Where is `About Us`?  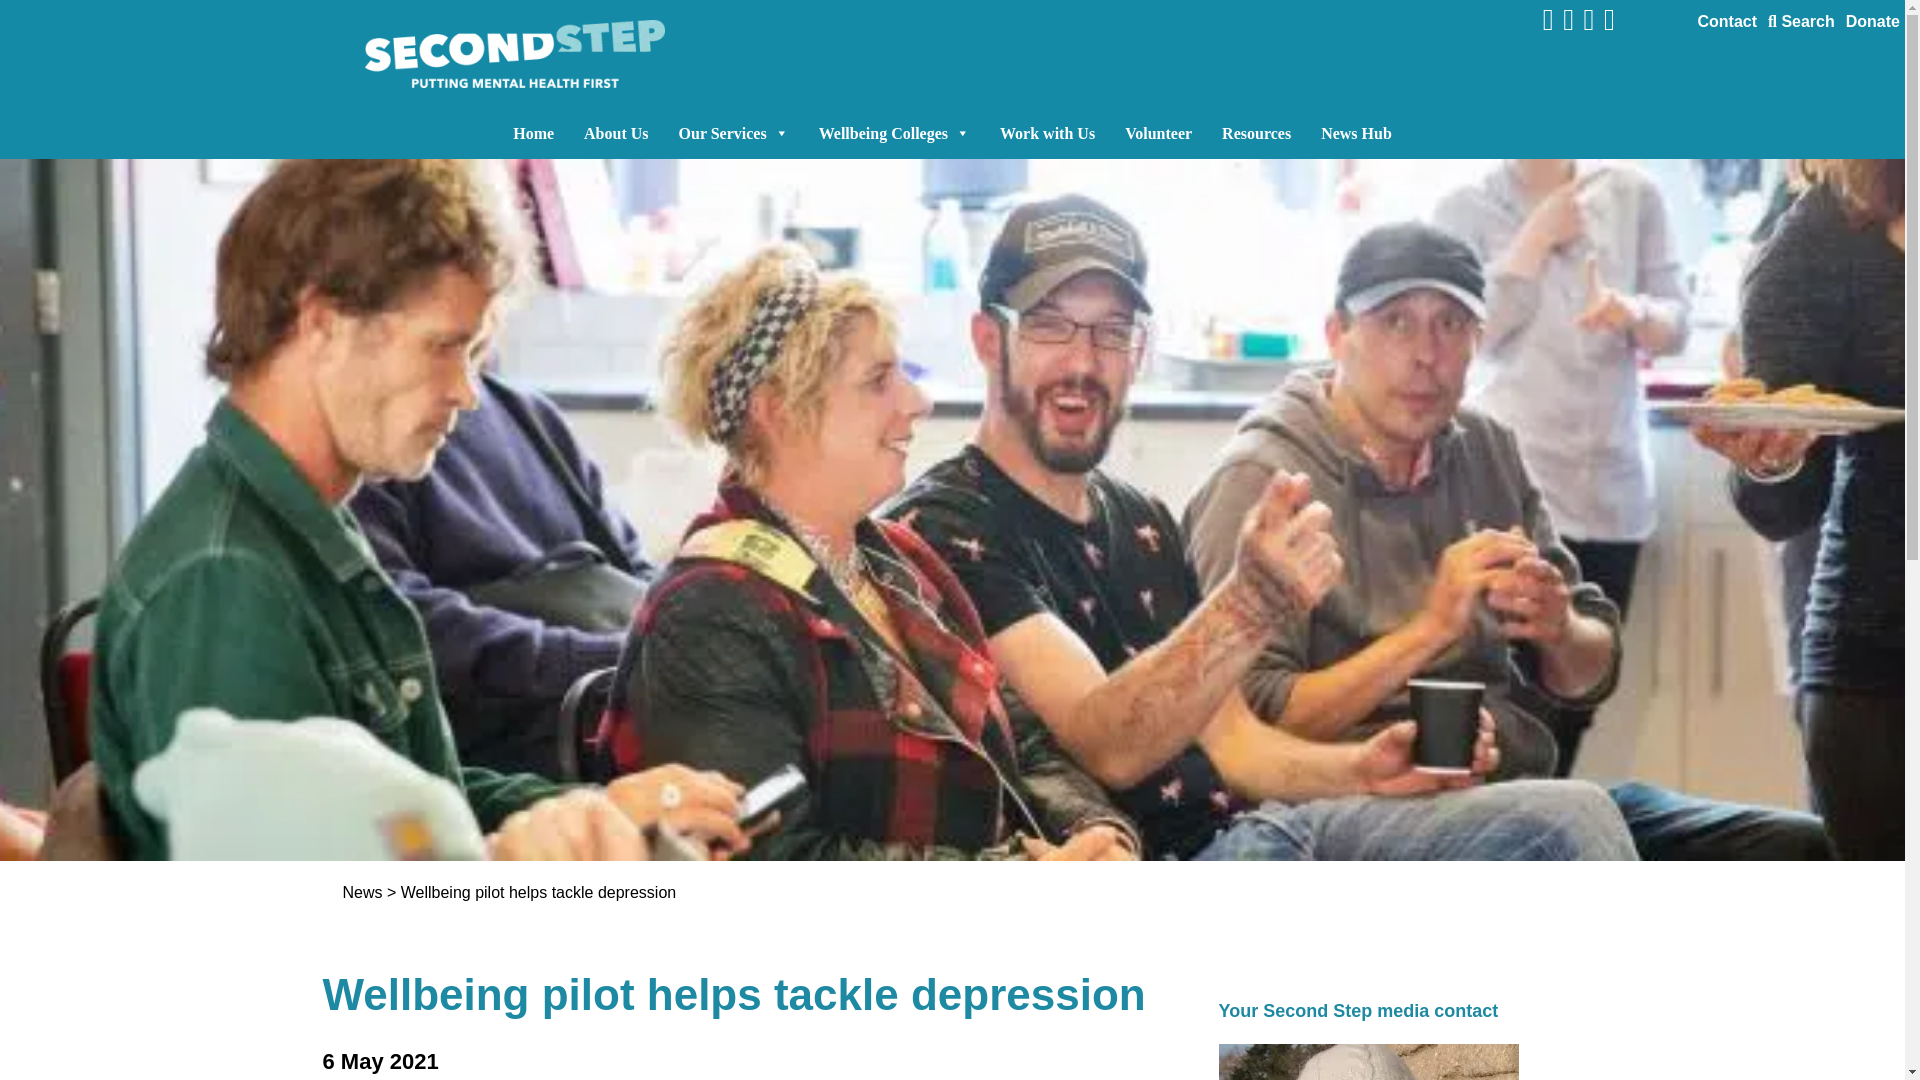 About Us is located at coordinates (615, 133).